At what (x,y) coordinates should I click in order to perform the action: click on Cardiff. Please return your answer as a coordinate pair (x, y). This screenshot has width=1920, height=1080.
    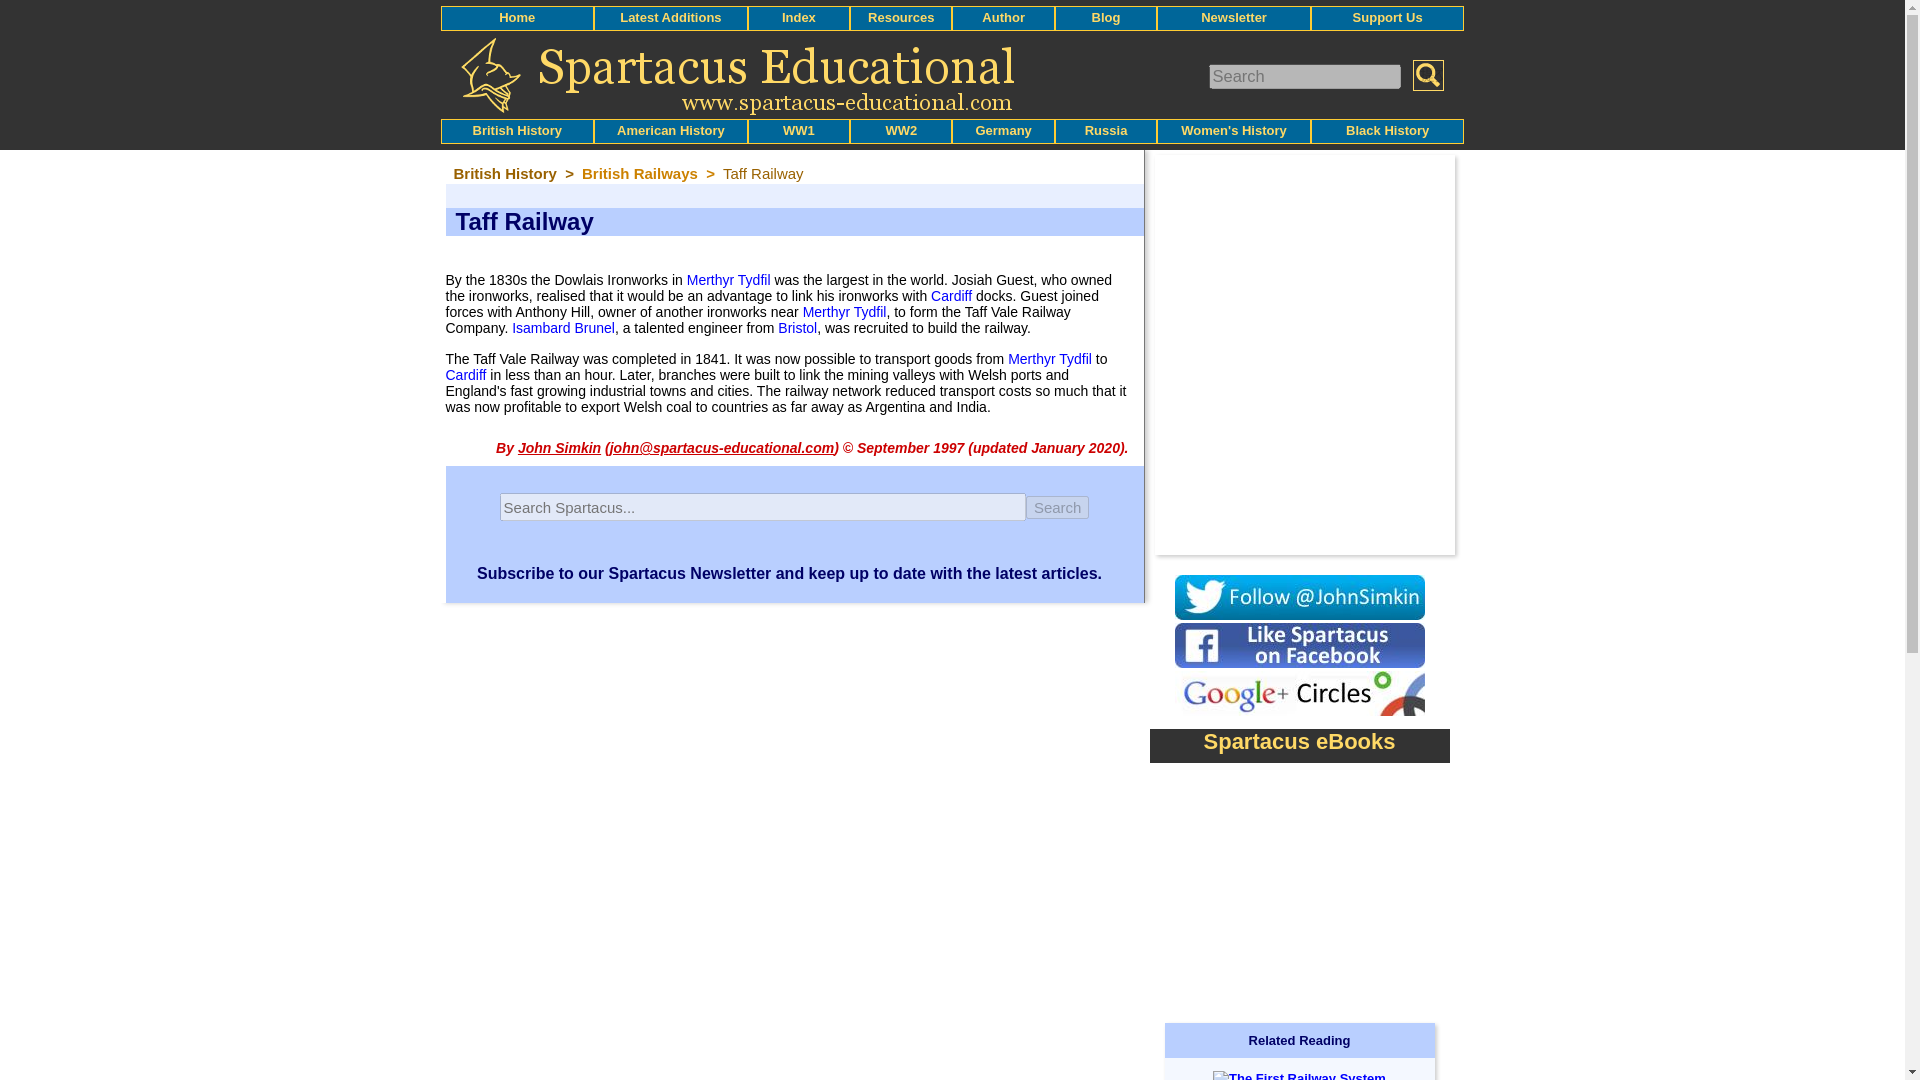
    Looking at the image, I should click on (466, 375).